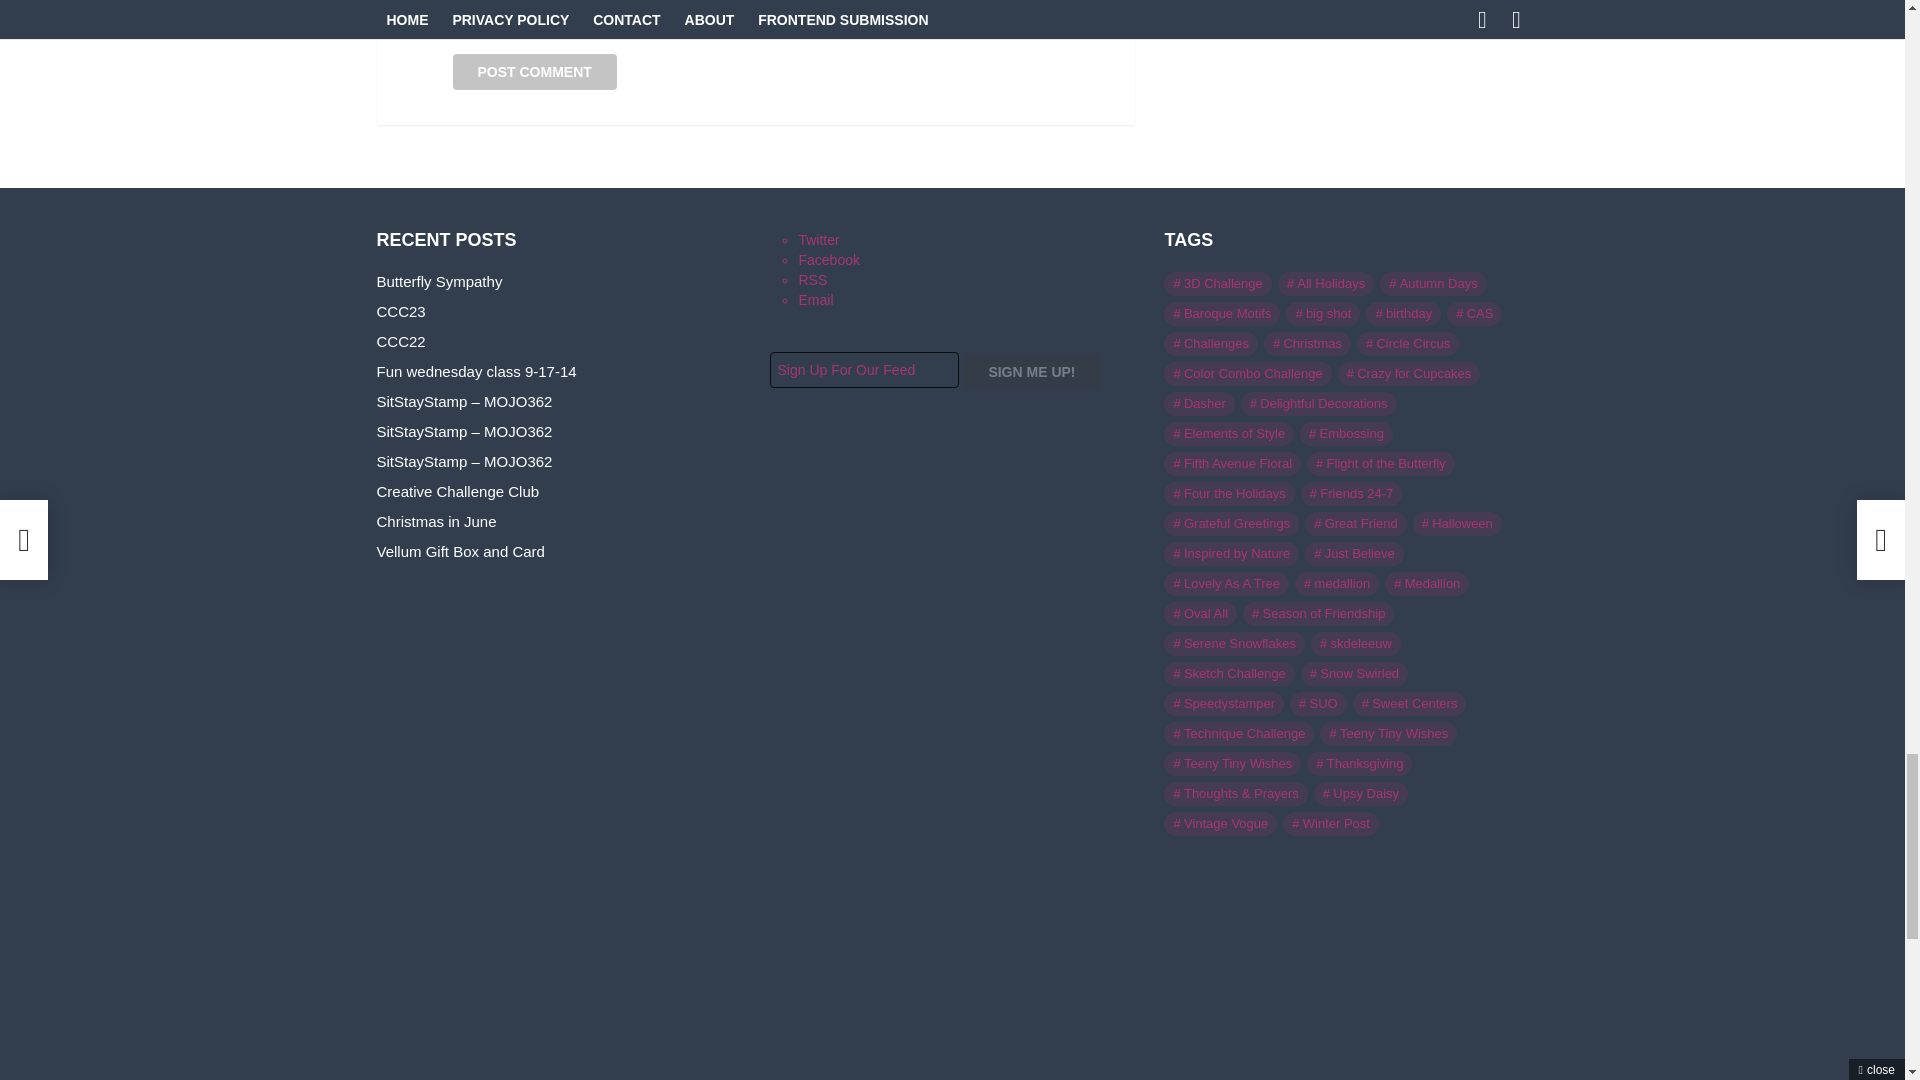  What do you see at coordinates (534, 72) in the screenshot?
I see `Post Comment` at bounding box center [534, 72].